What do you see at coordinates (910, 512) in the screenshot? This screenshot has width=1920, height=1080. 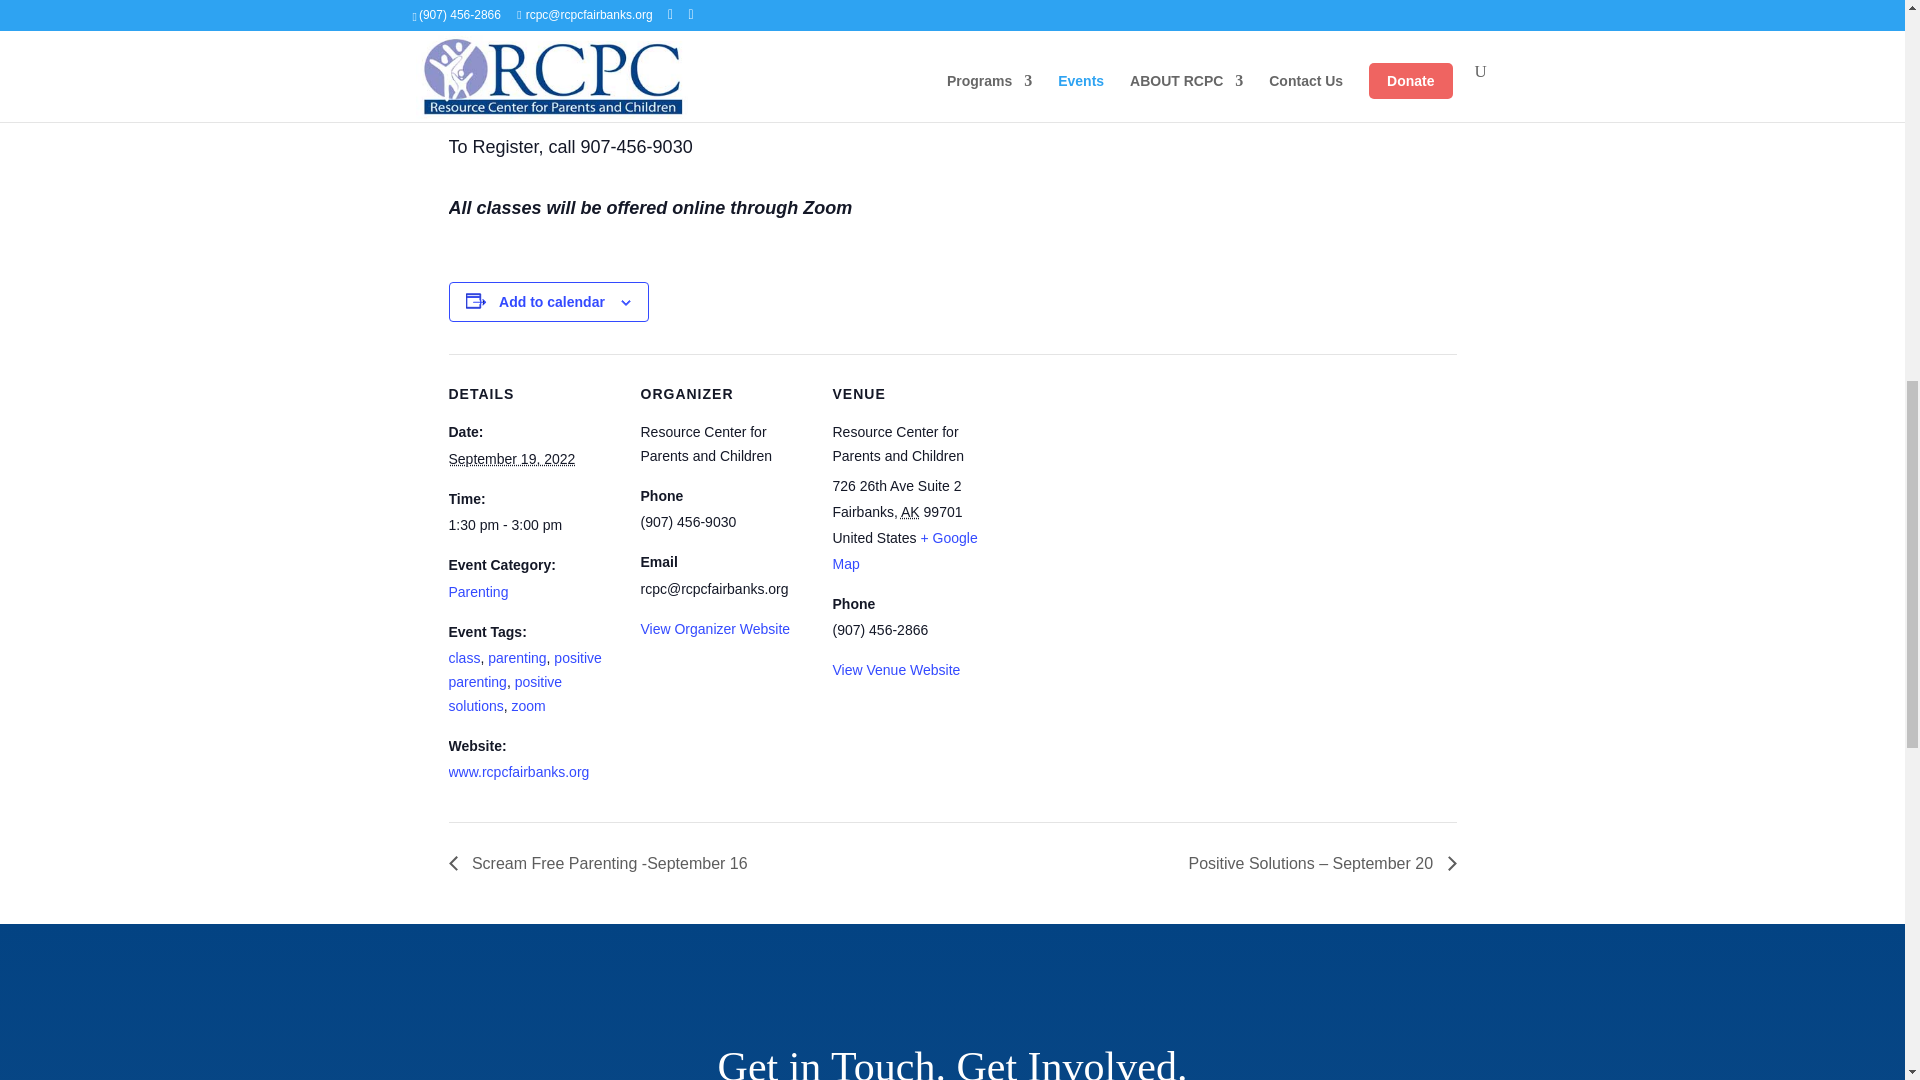 I see `Alaska` at bounding box center [910, 512].